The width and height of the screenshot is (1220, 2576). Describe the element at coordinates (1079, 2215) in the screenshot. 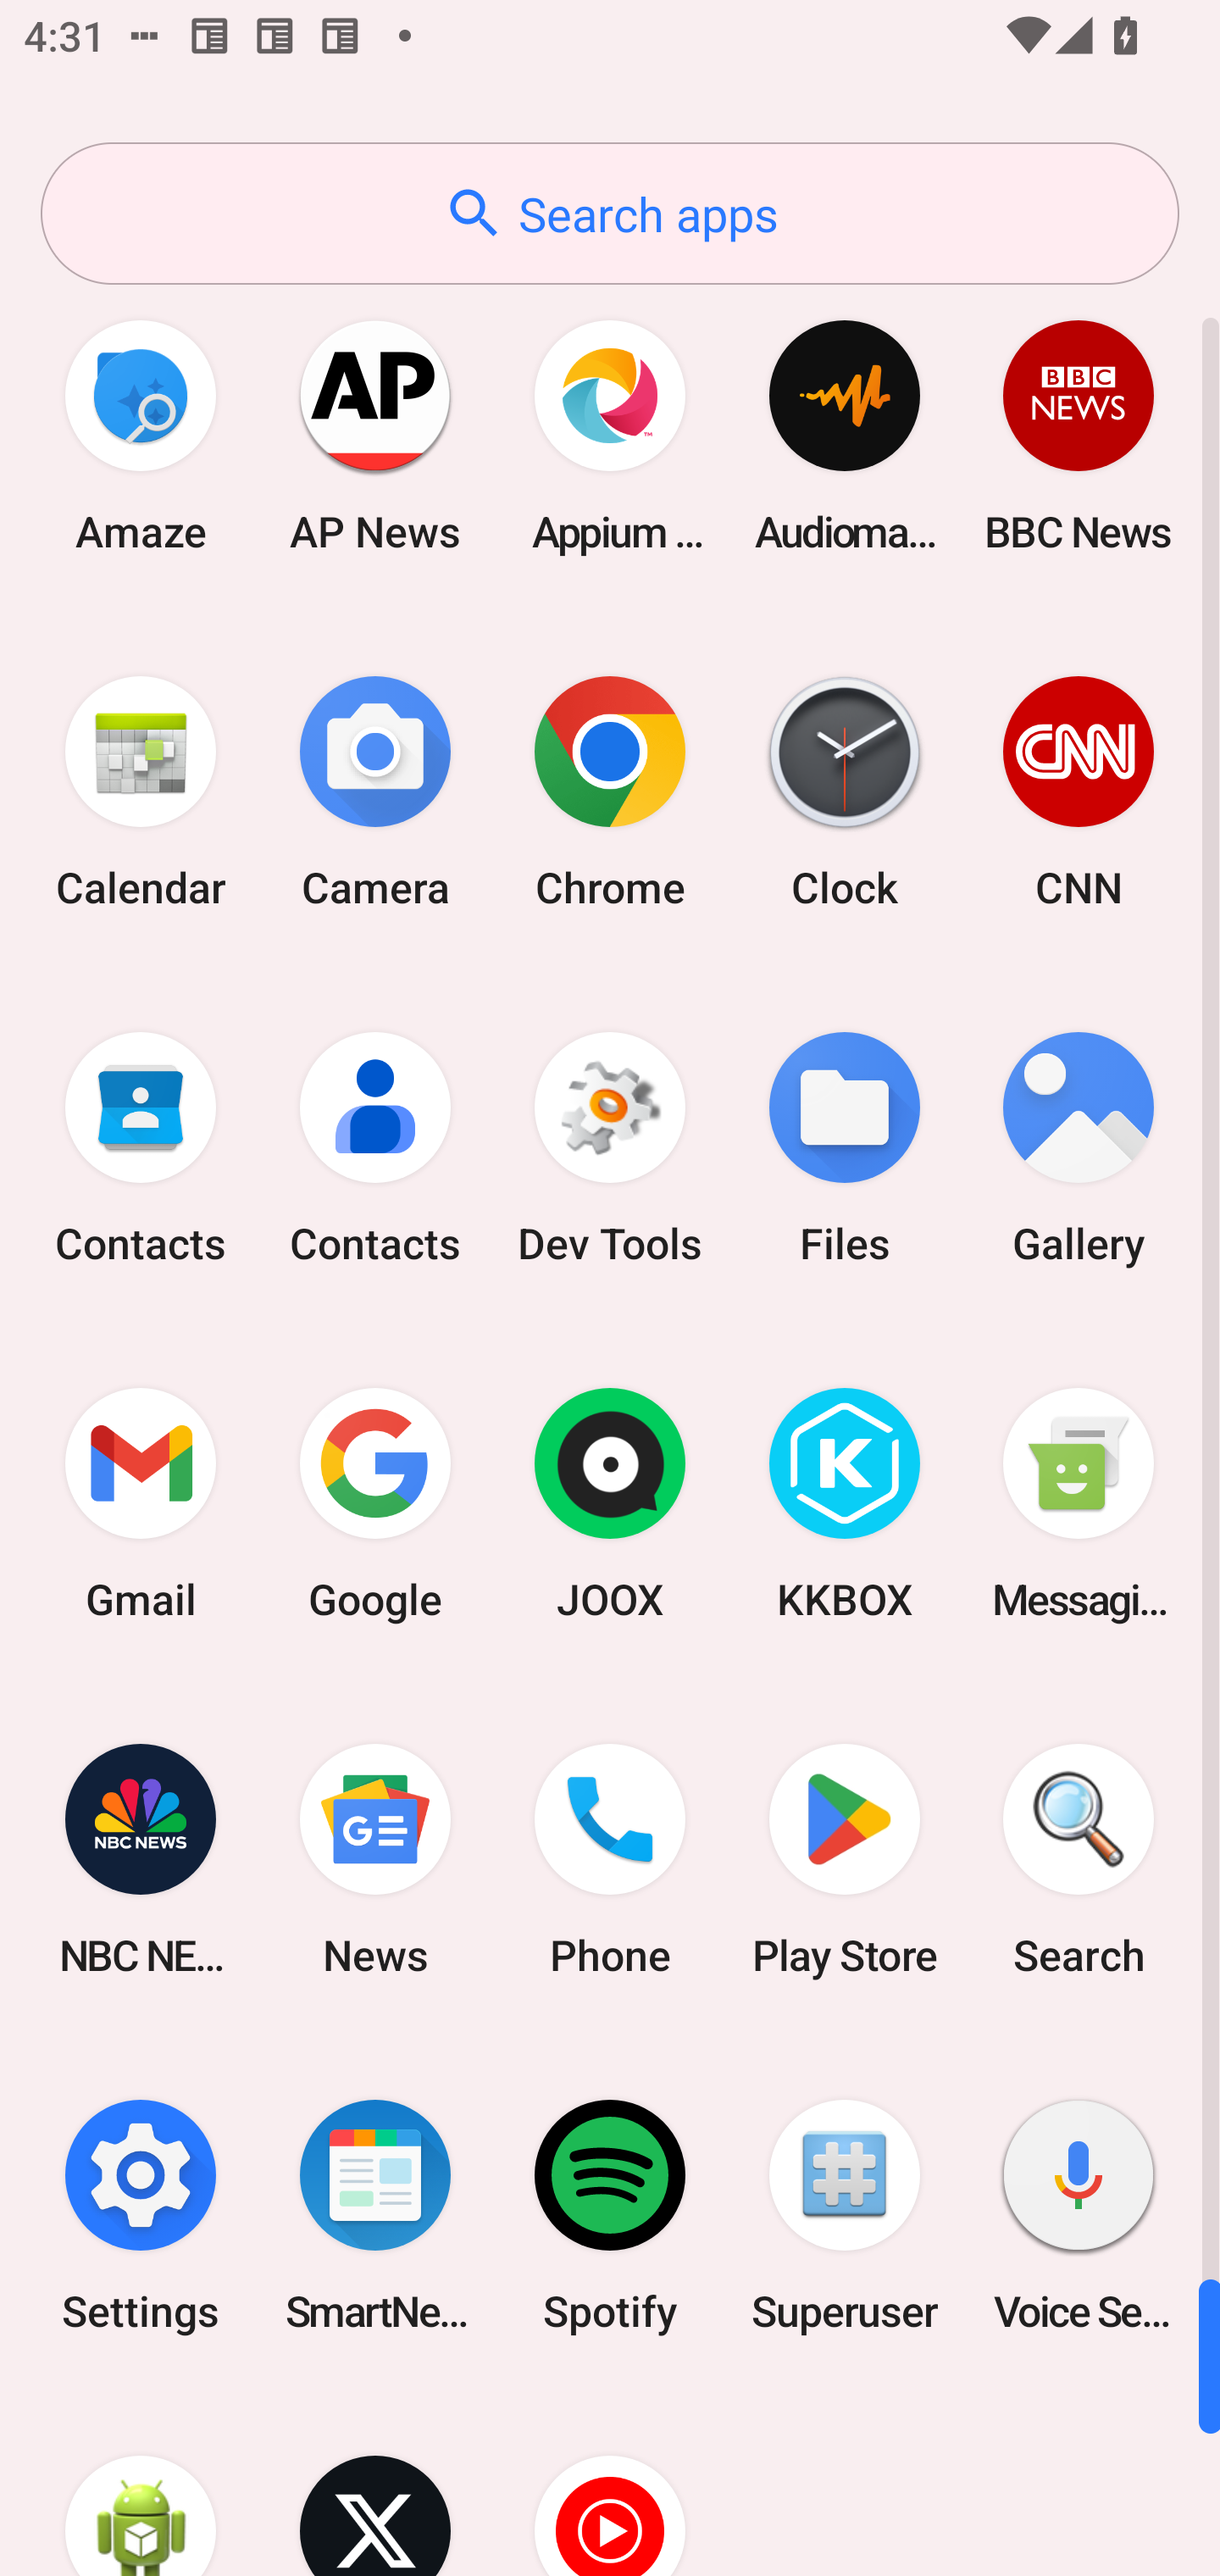

I see `Voice Search` at that location.